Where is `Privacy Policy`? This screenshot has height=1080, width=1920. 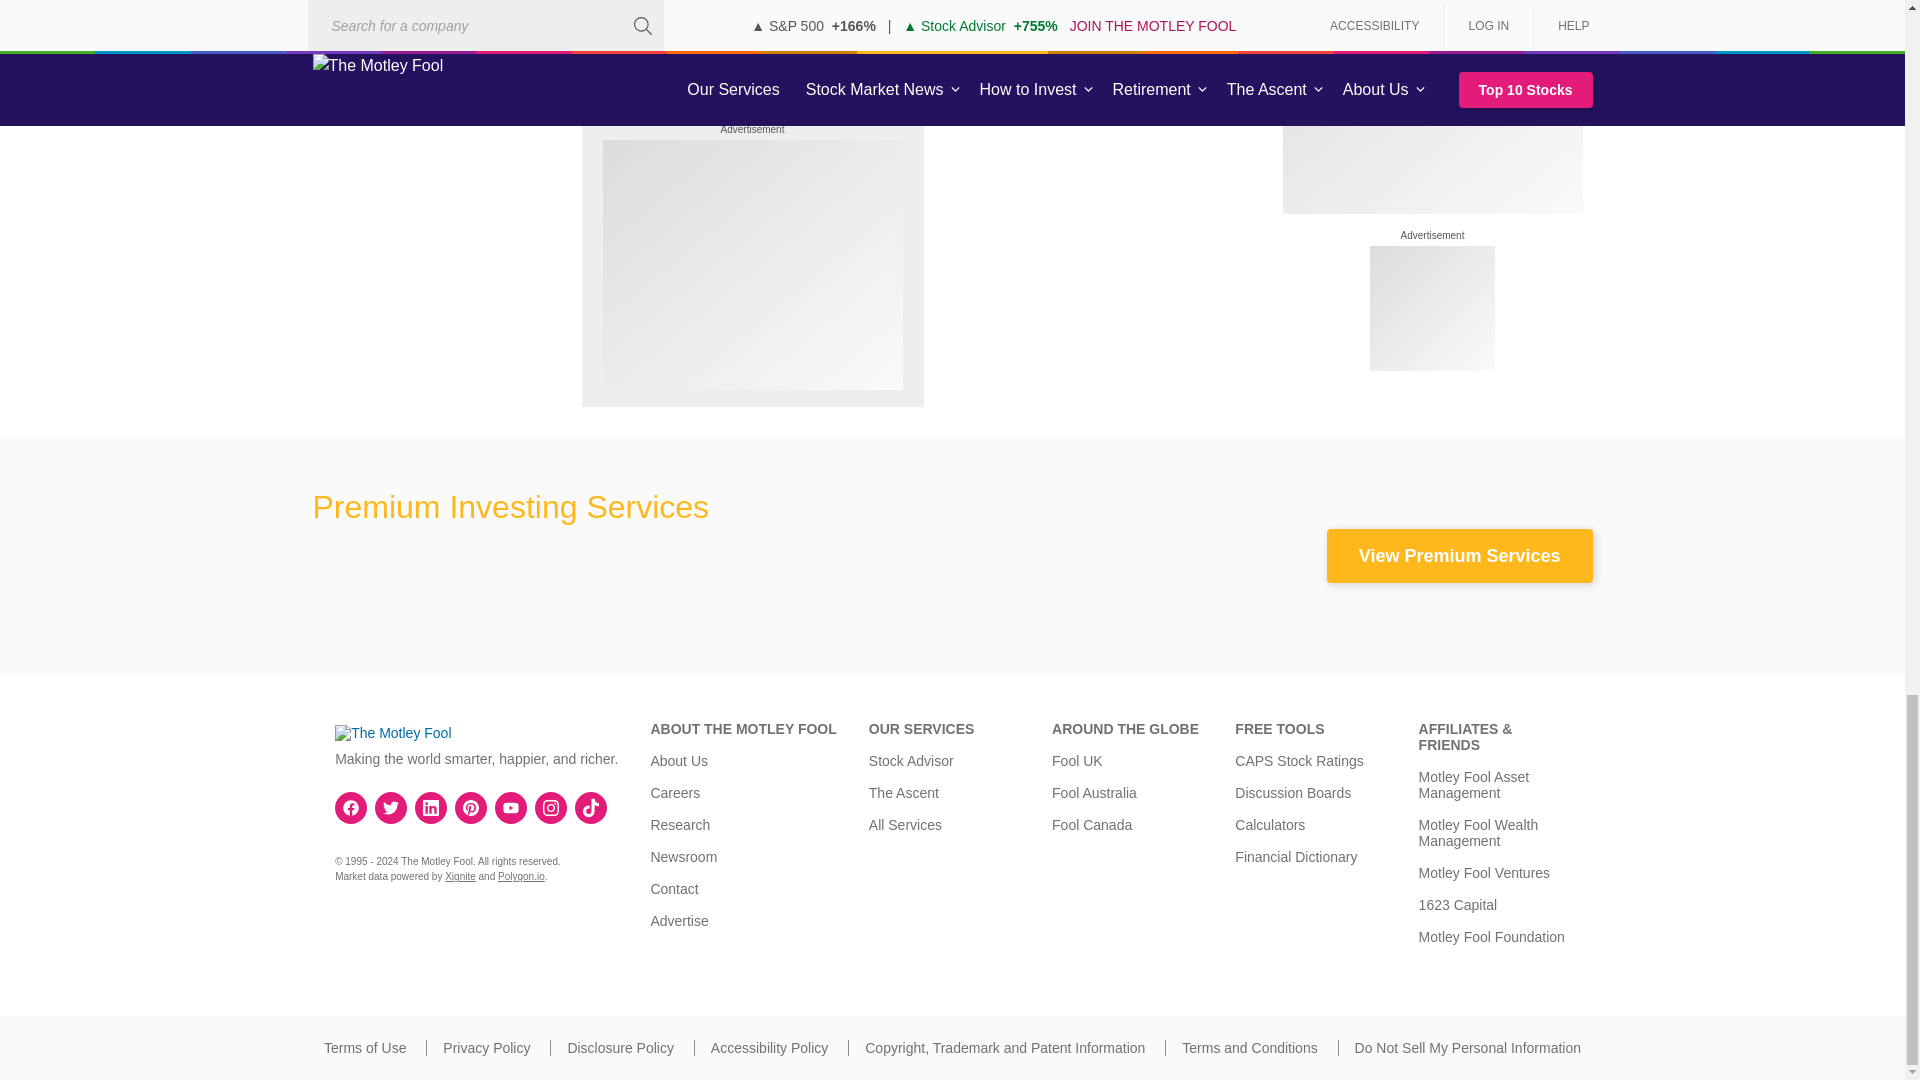
Privacy Policy is located at coordinates (486, 1048).